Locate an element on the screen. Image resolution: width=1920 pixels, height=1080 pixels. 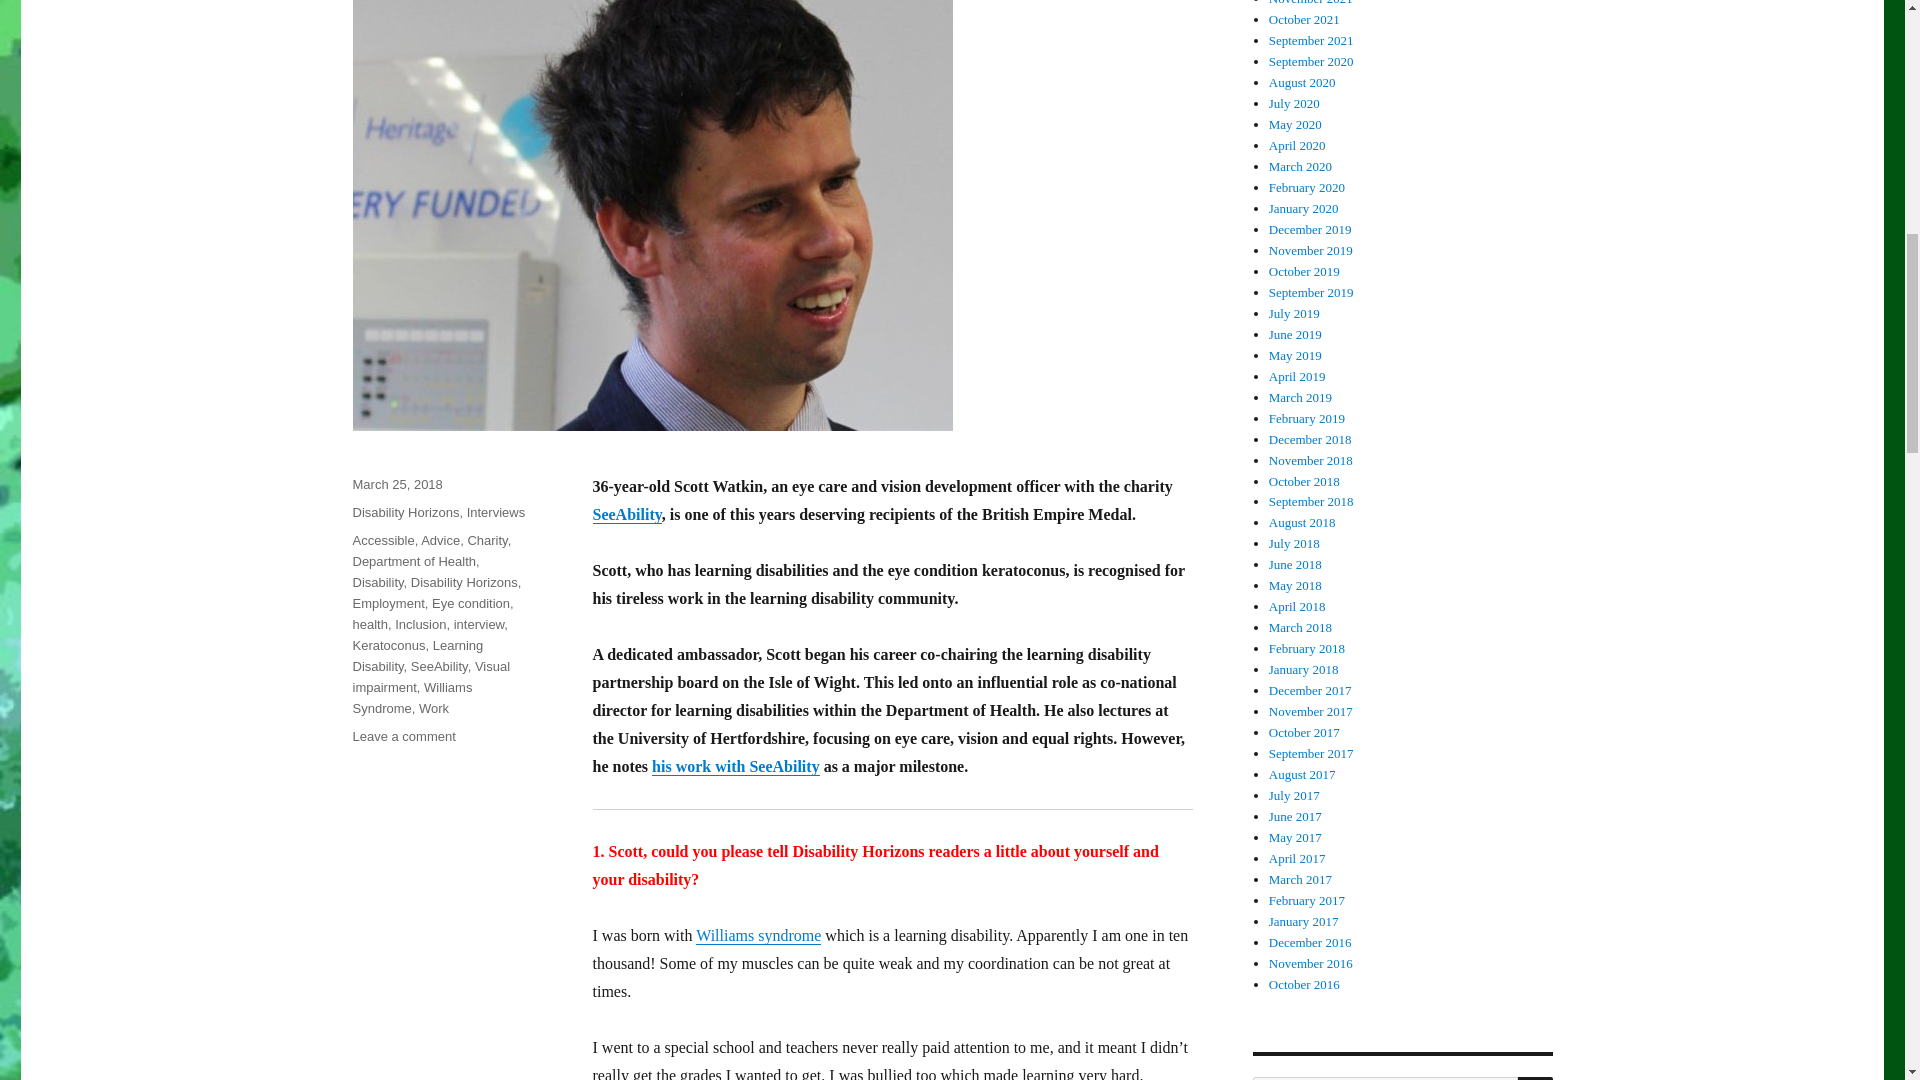
SeeAbility is located at coordinates (626, 514).